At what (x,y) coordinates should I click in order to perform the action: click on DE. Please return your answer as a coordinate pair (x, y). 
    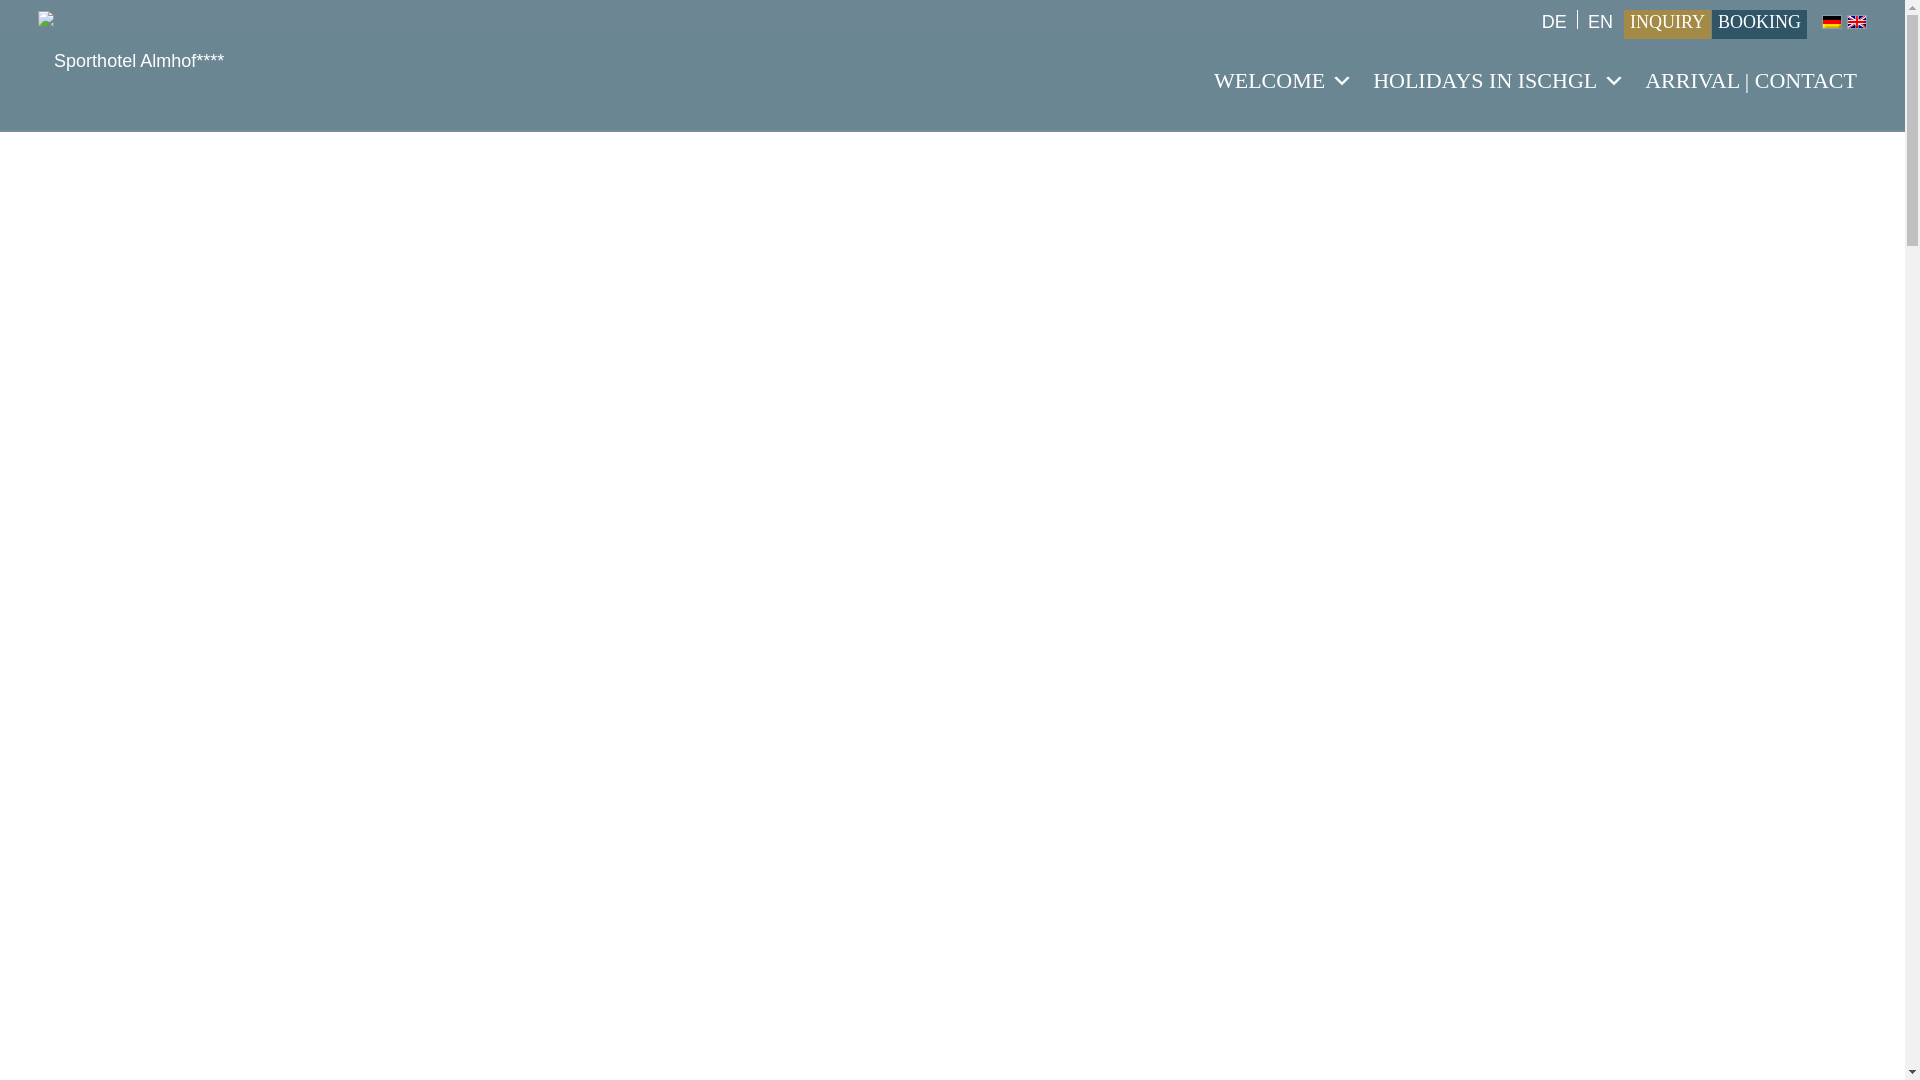
    Looking at the image, I should click on (1832, 22).